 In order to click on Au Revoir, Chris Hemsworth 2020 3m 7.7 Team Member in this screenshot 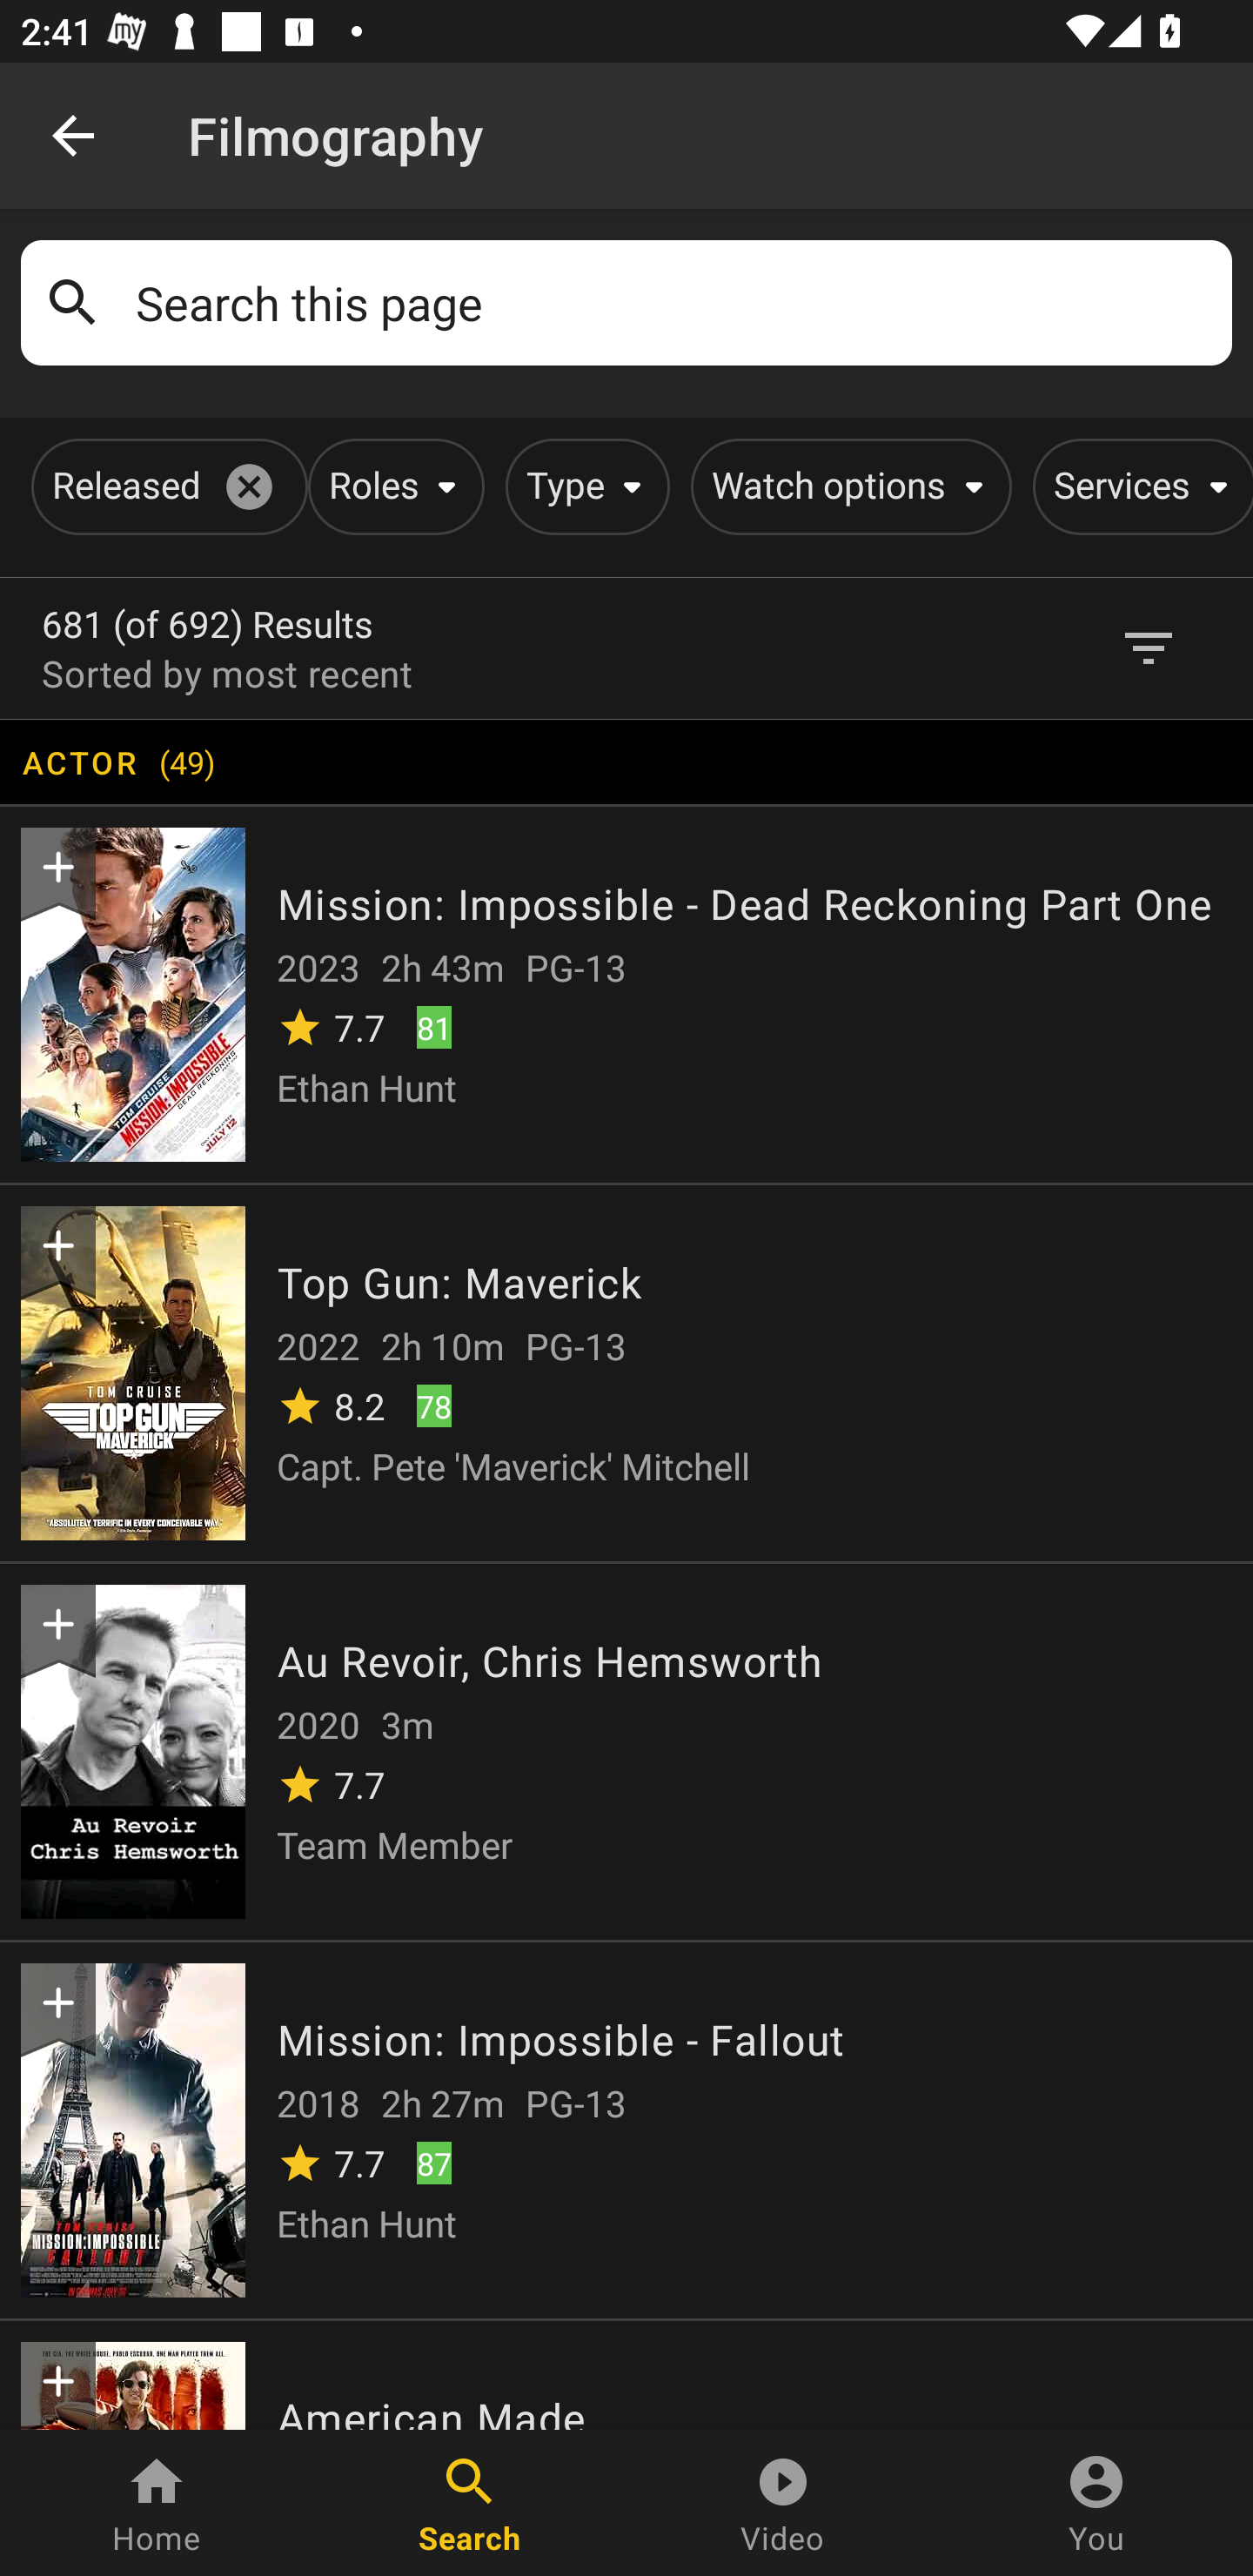, I will do `click(626, 1749)`.